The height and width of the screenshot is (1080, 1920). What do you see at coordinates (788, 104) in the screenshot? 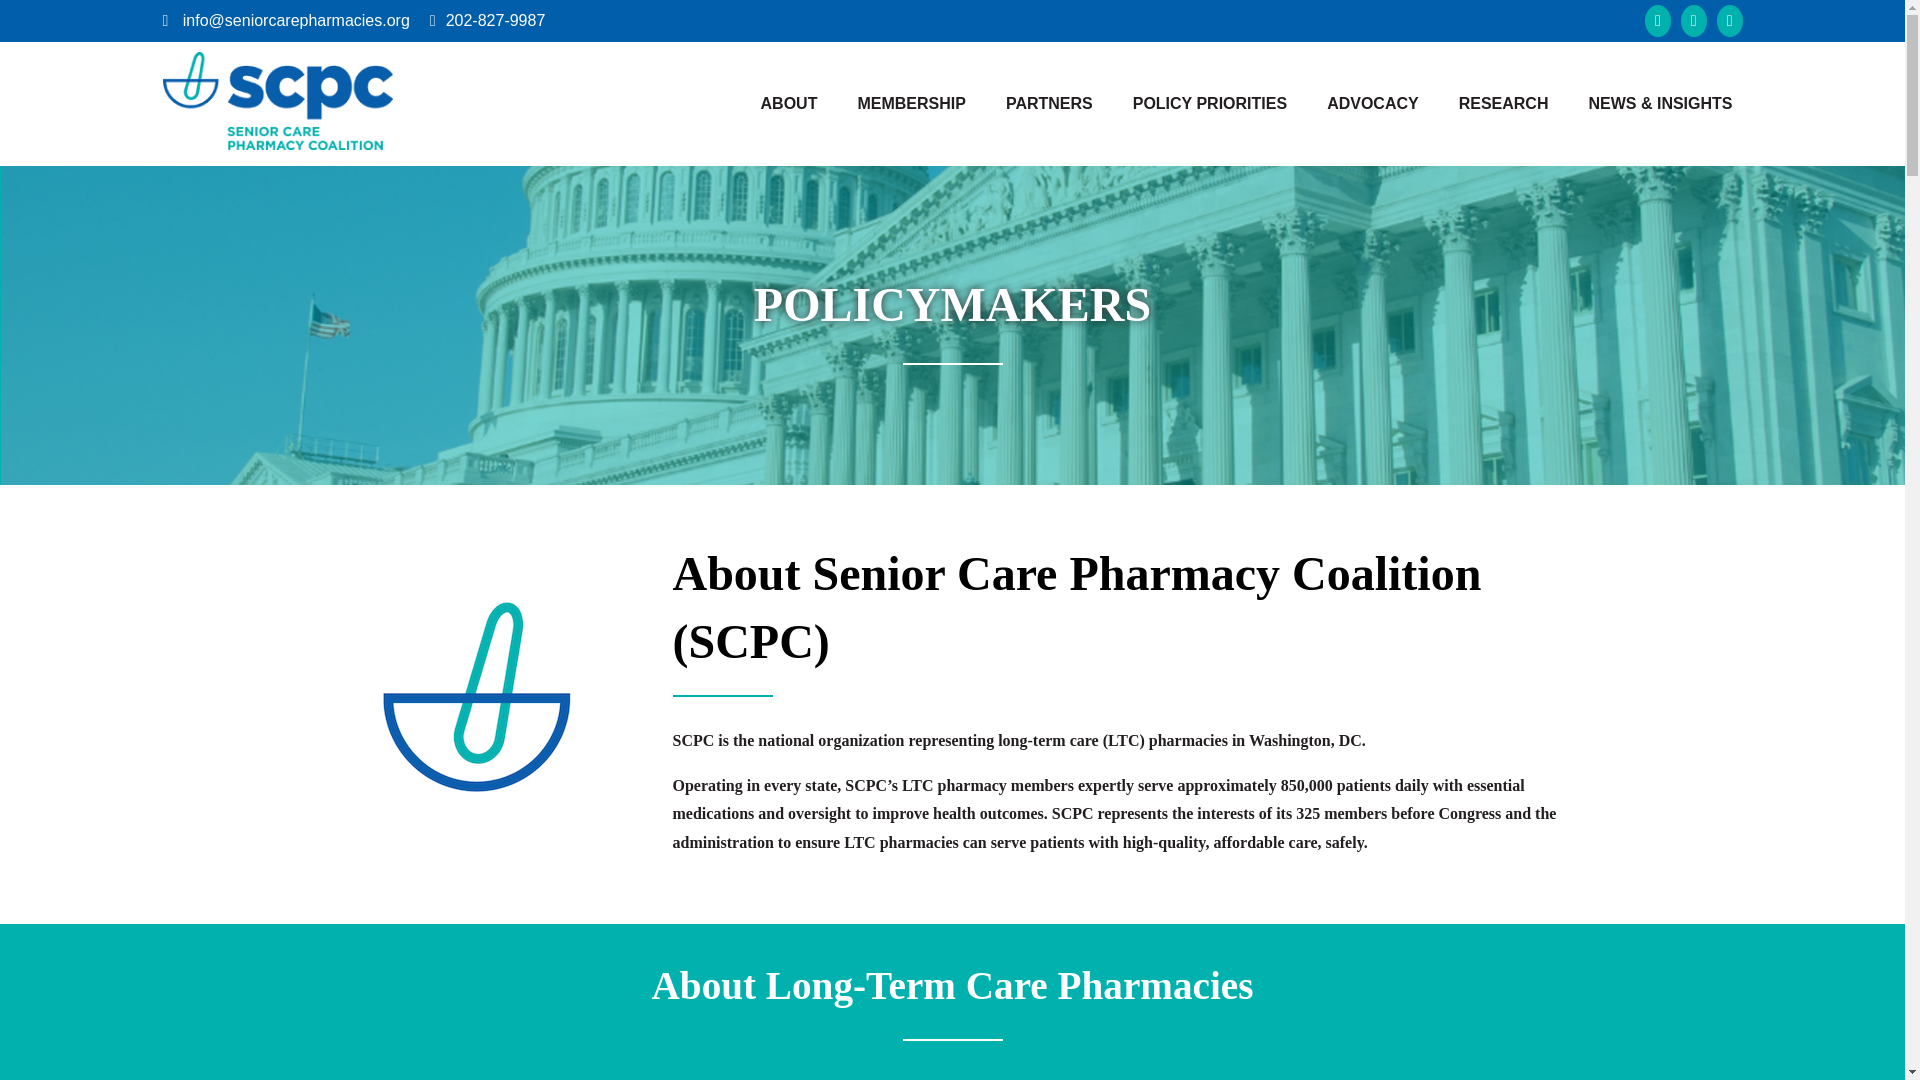
I see `ABOUT` at bounding box center [788, 104].